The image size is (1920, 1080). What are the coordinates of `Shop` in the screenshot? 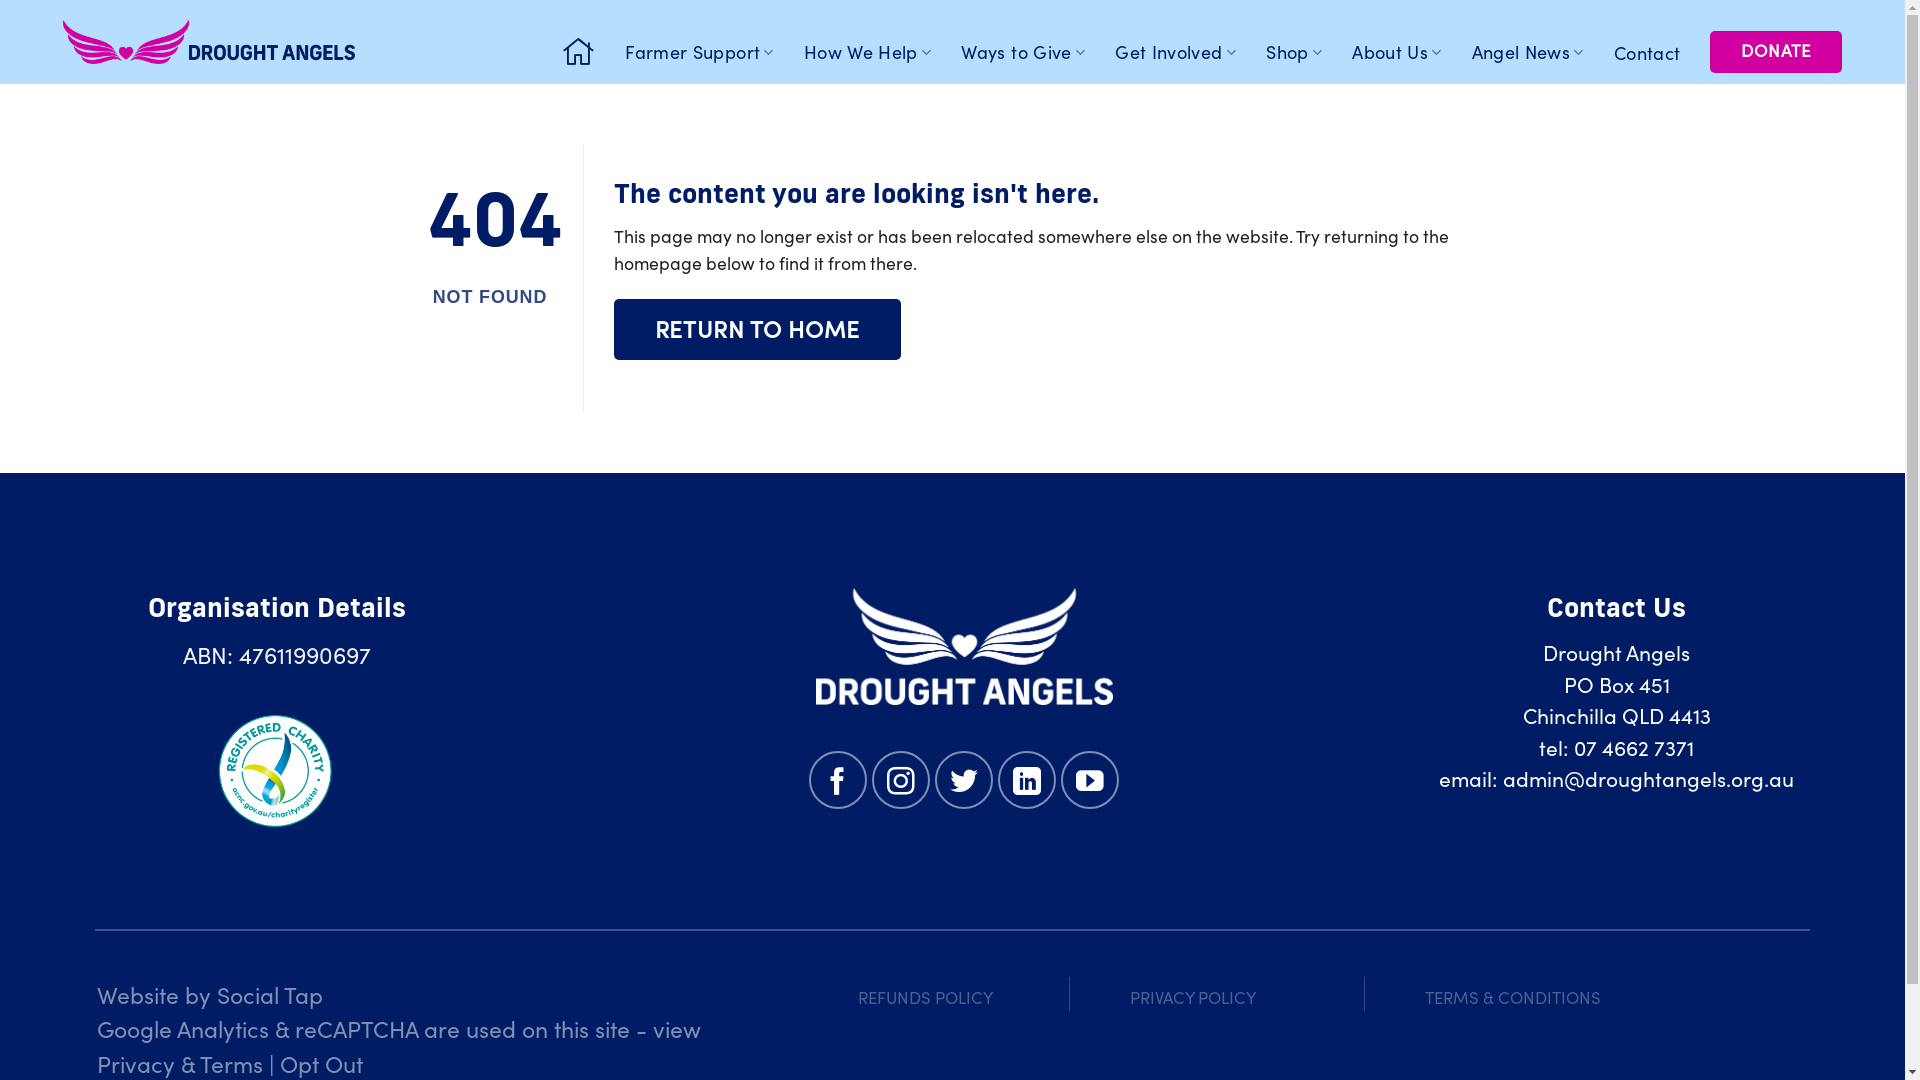 It's located at (1302, 52).